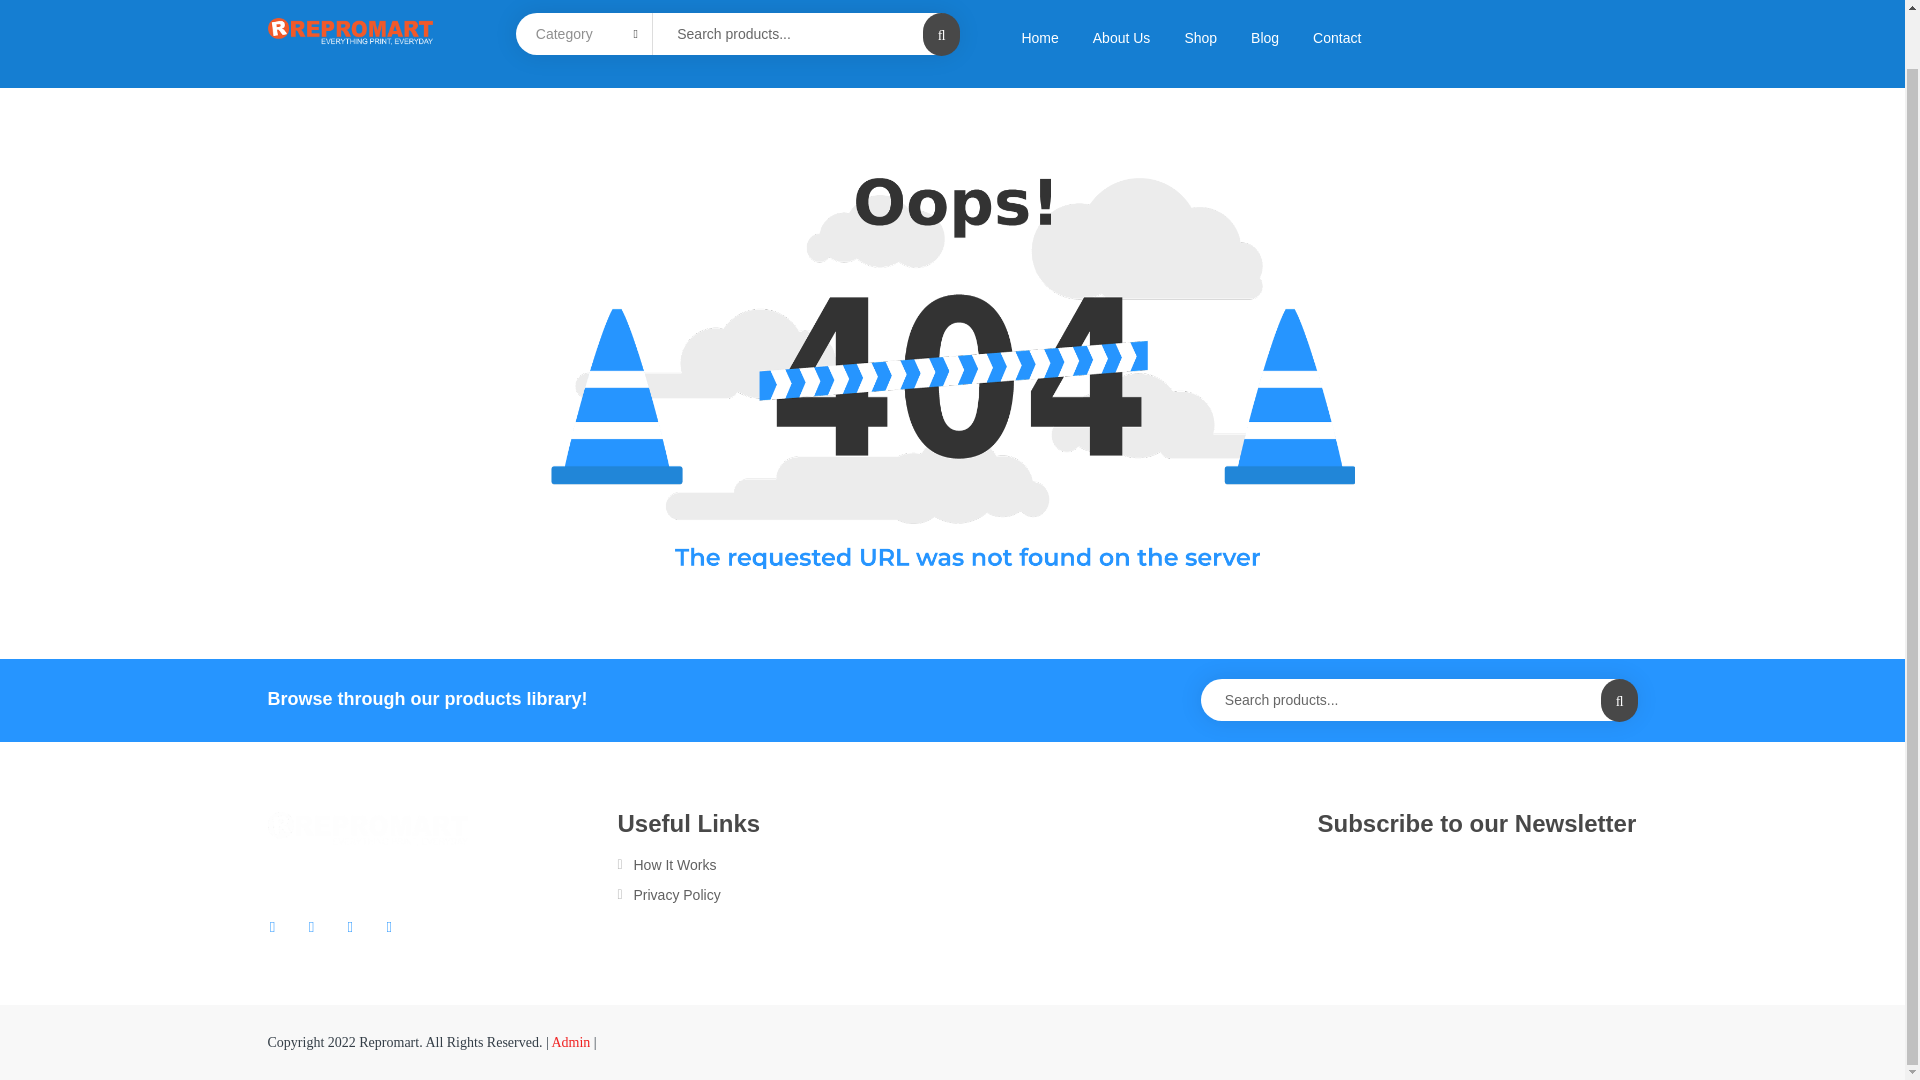  Describe the element at coordinates (1200, 38) in the screenshot. I see `Shop` at that location.